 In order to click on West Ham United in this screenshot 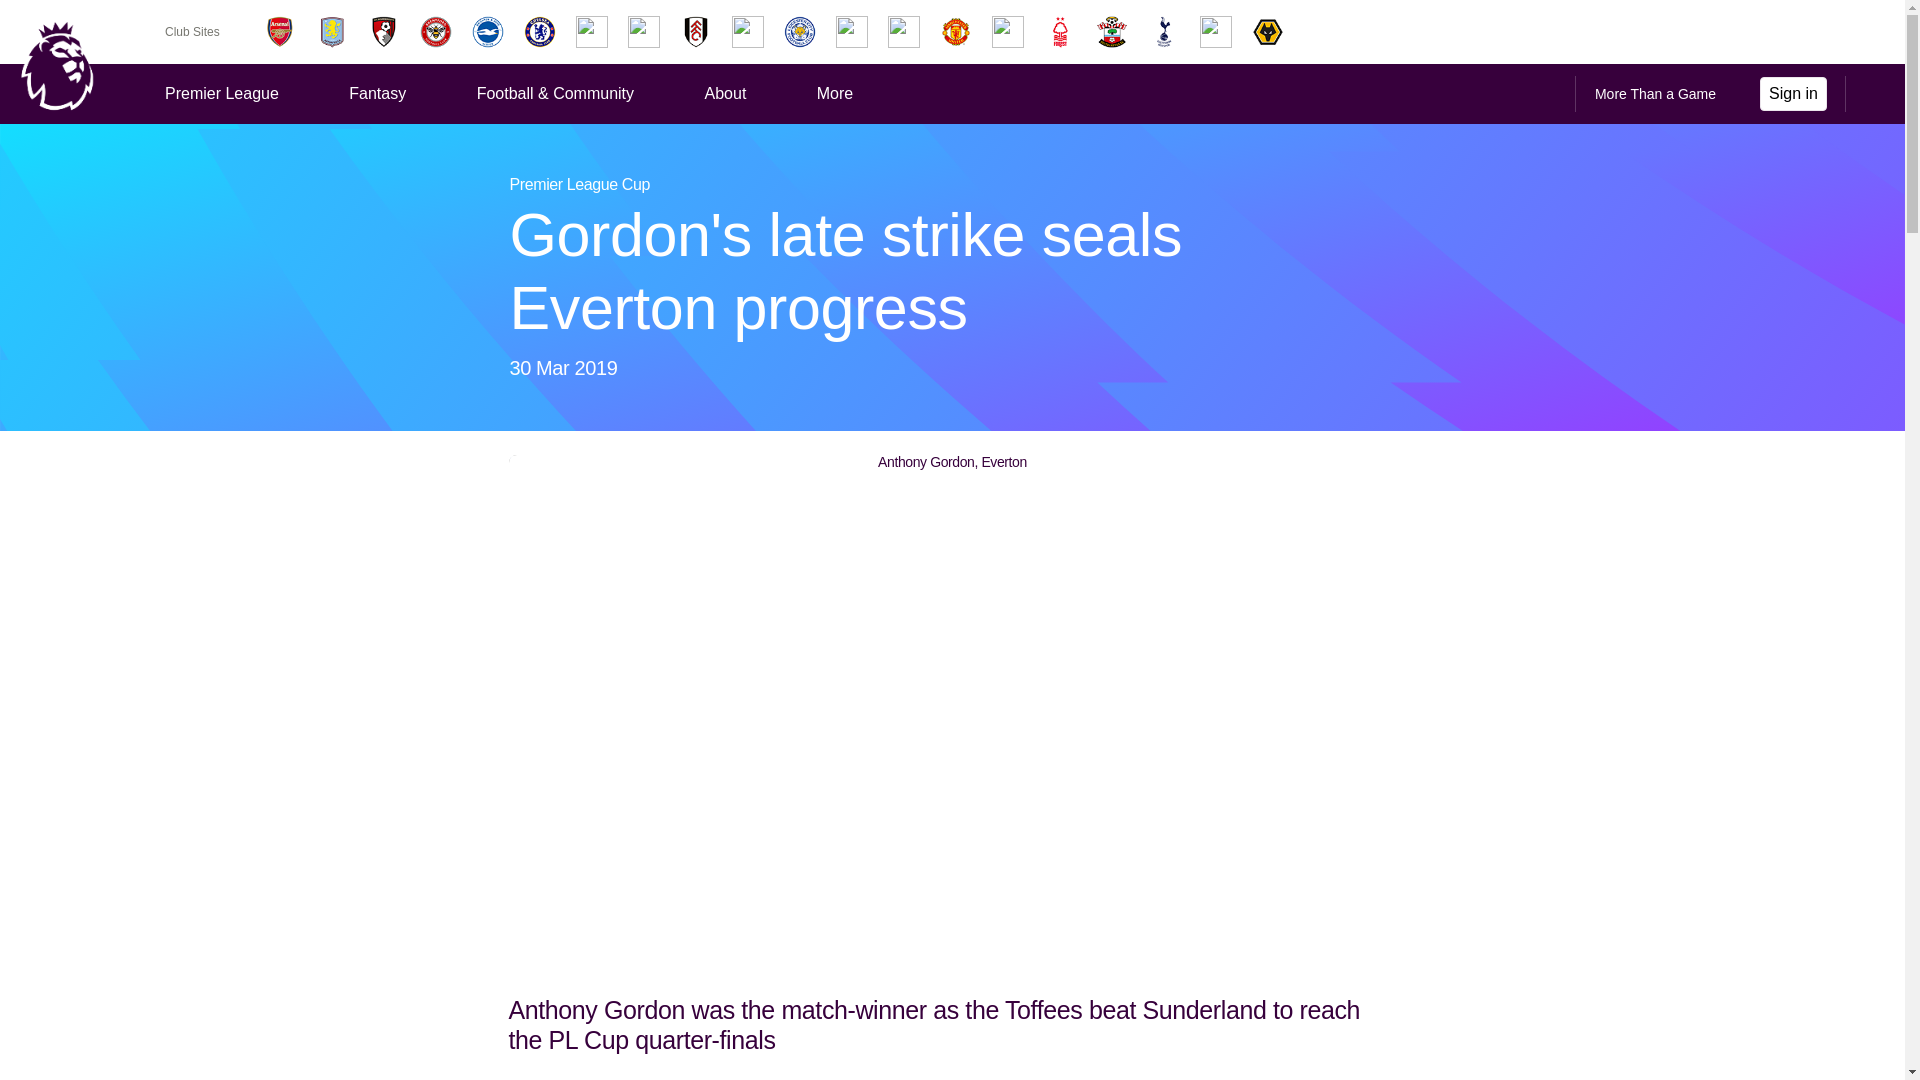, I will do `click(1216, 31)`.